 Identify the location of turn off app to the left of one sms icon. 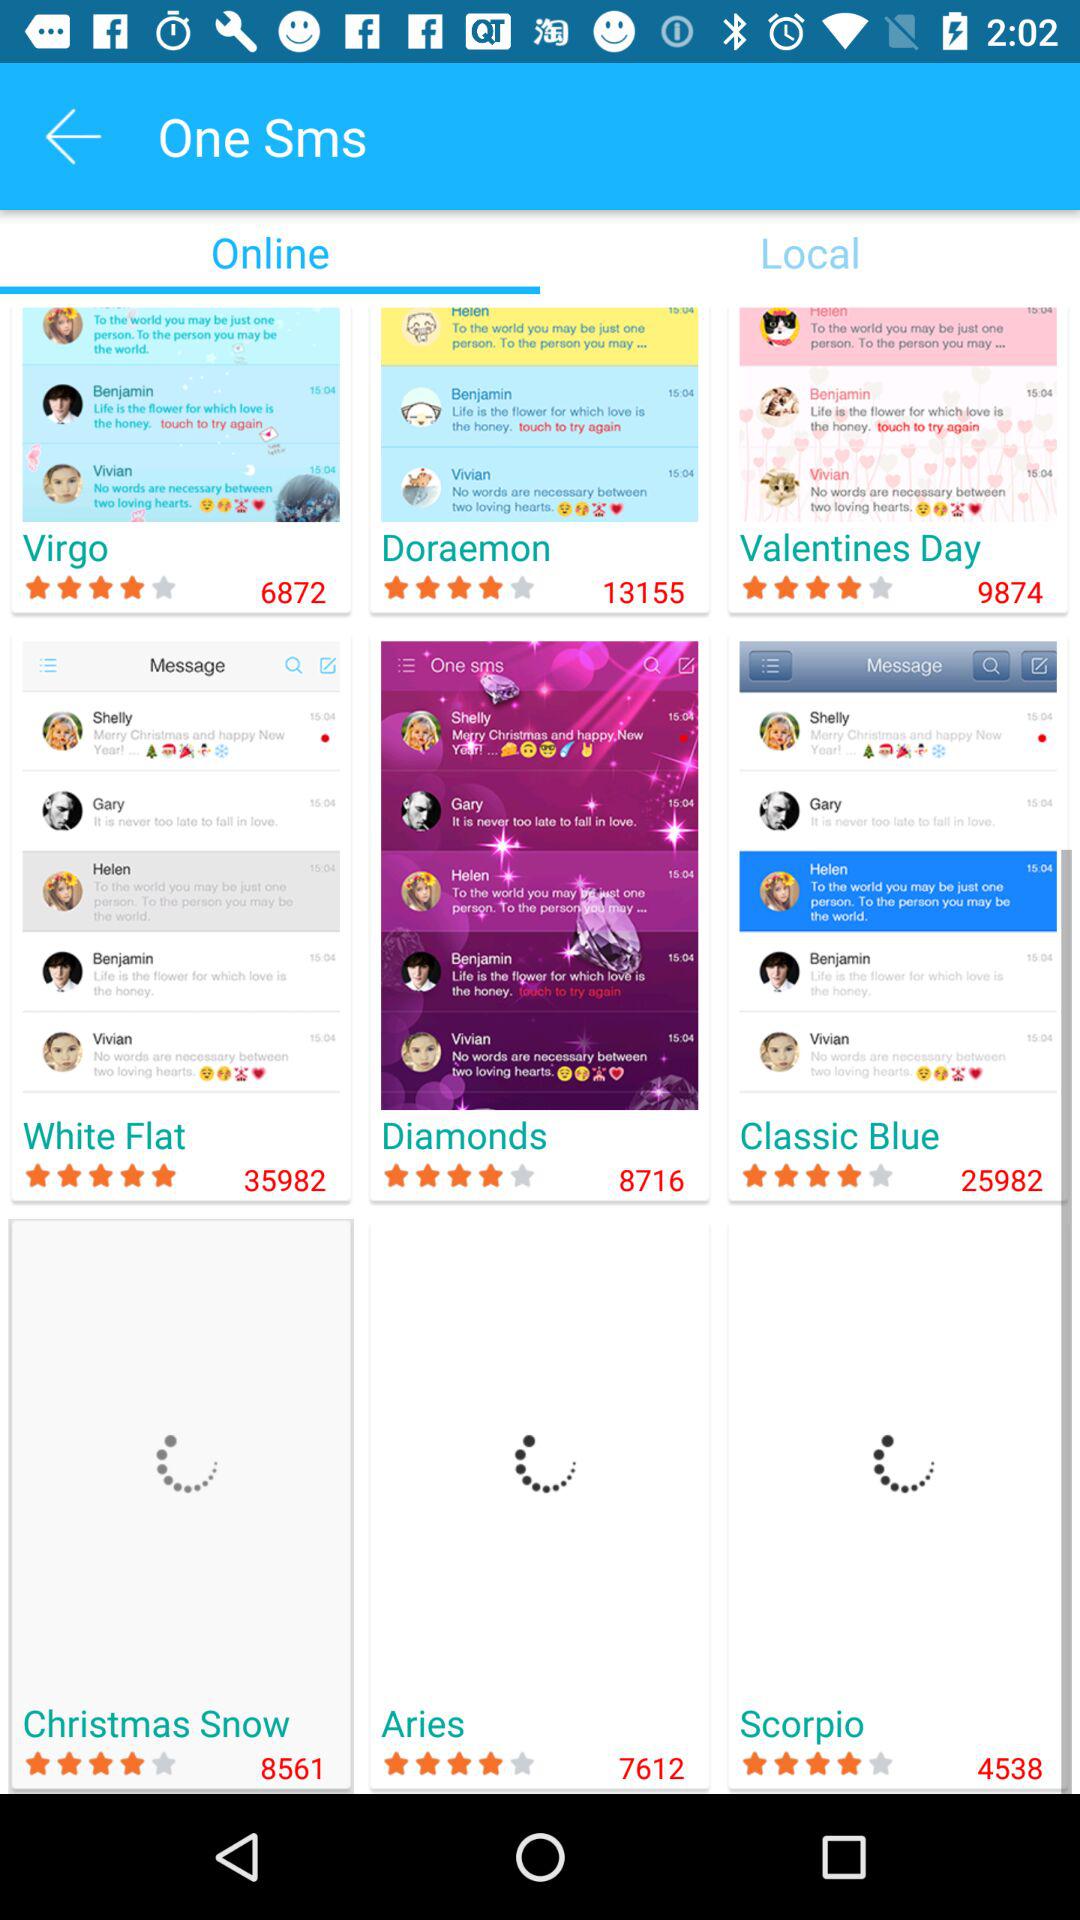
(73, 136).